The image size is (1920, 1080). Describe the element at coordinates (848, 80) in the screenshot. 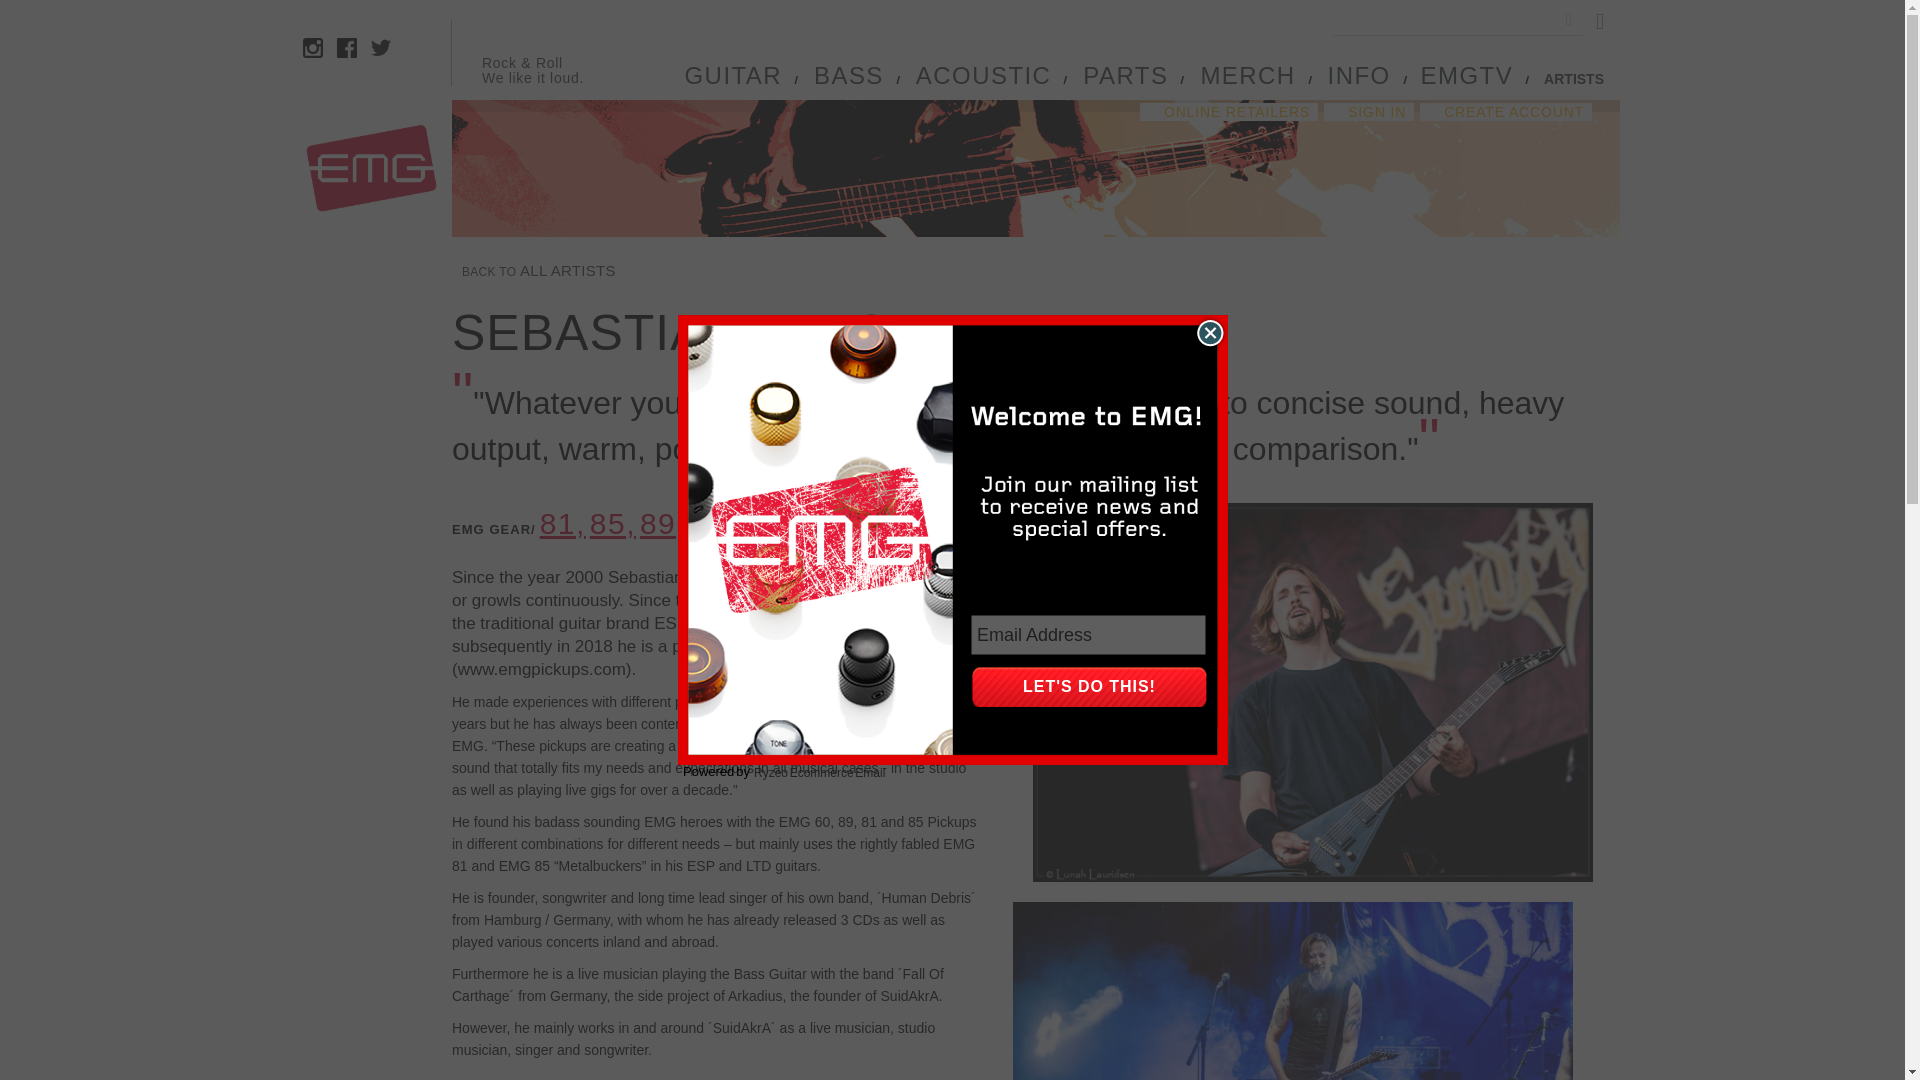

I see `BASS` at that location.